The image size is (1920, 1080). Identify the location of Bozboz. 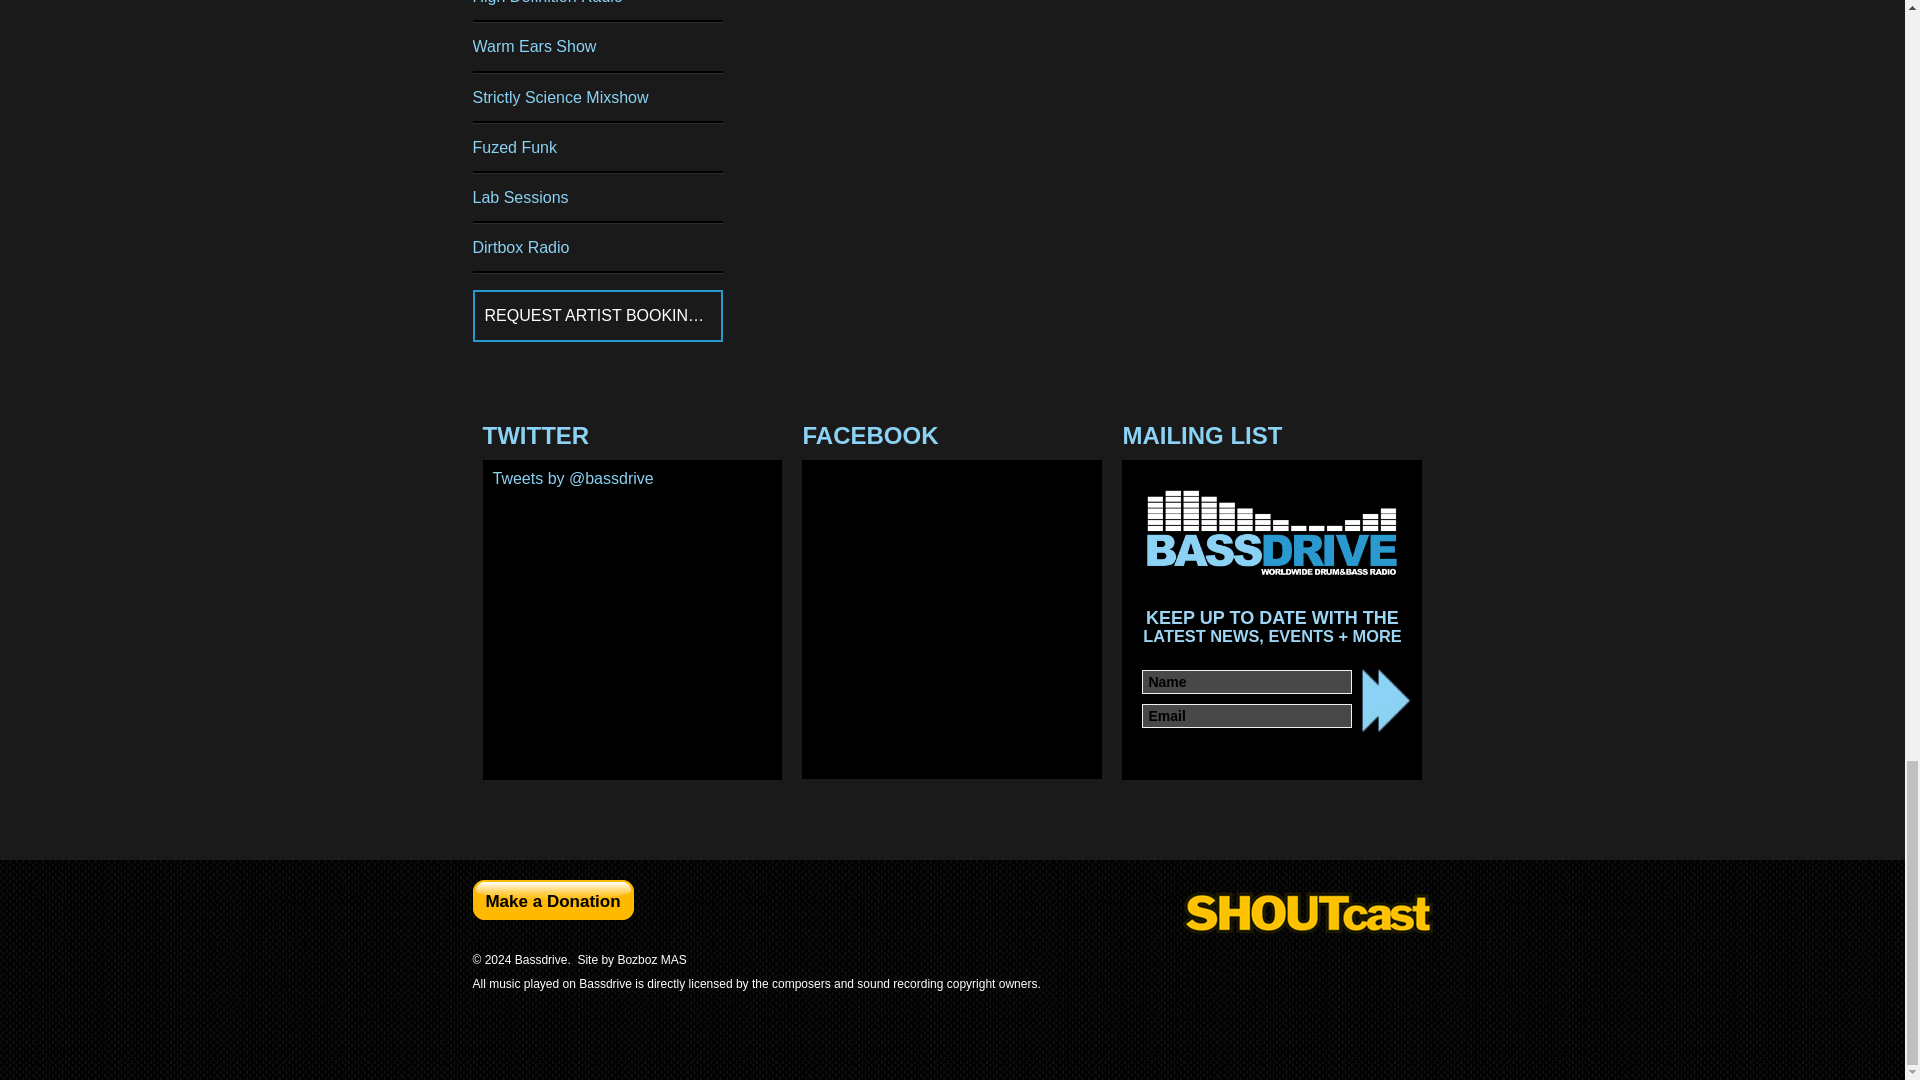
(650, 959).